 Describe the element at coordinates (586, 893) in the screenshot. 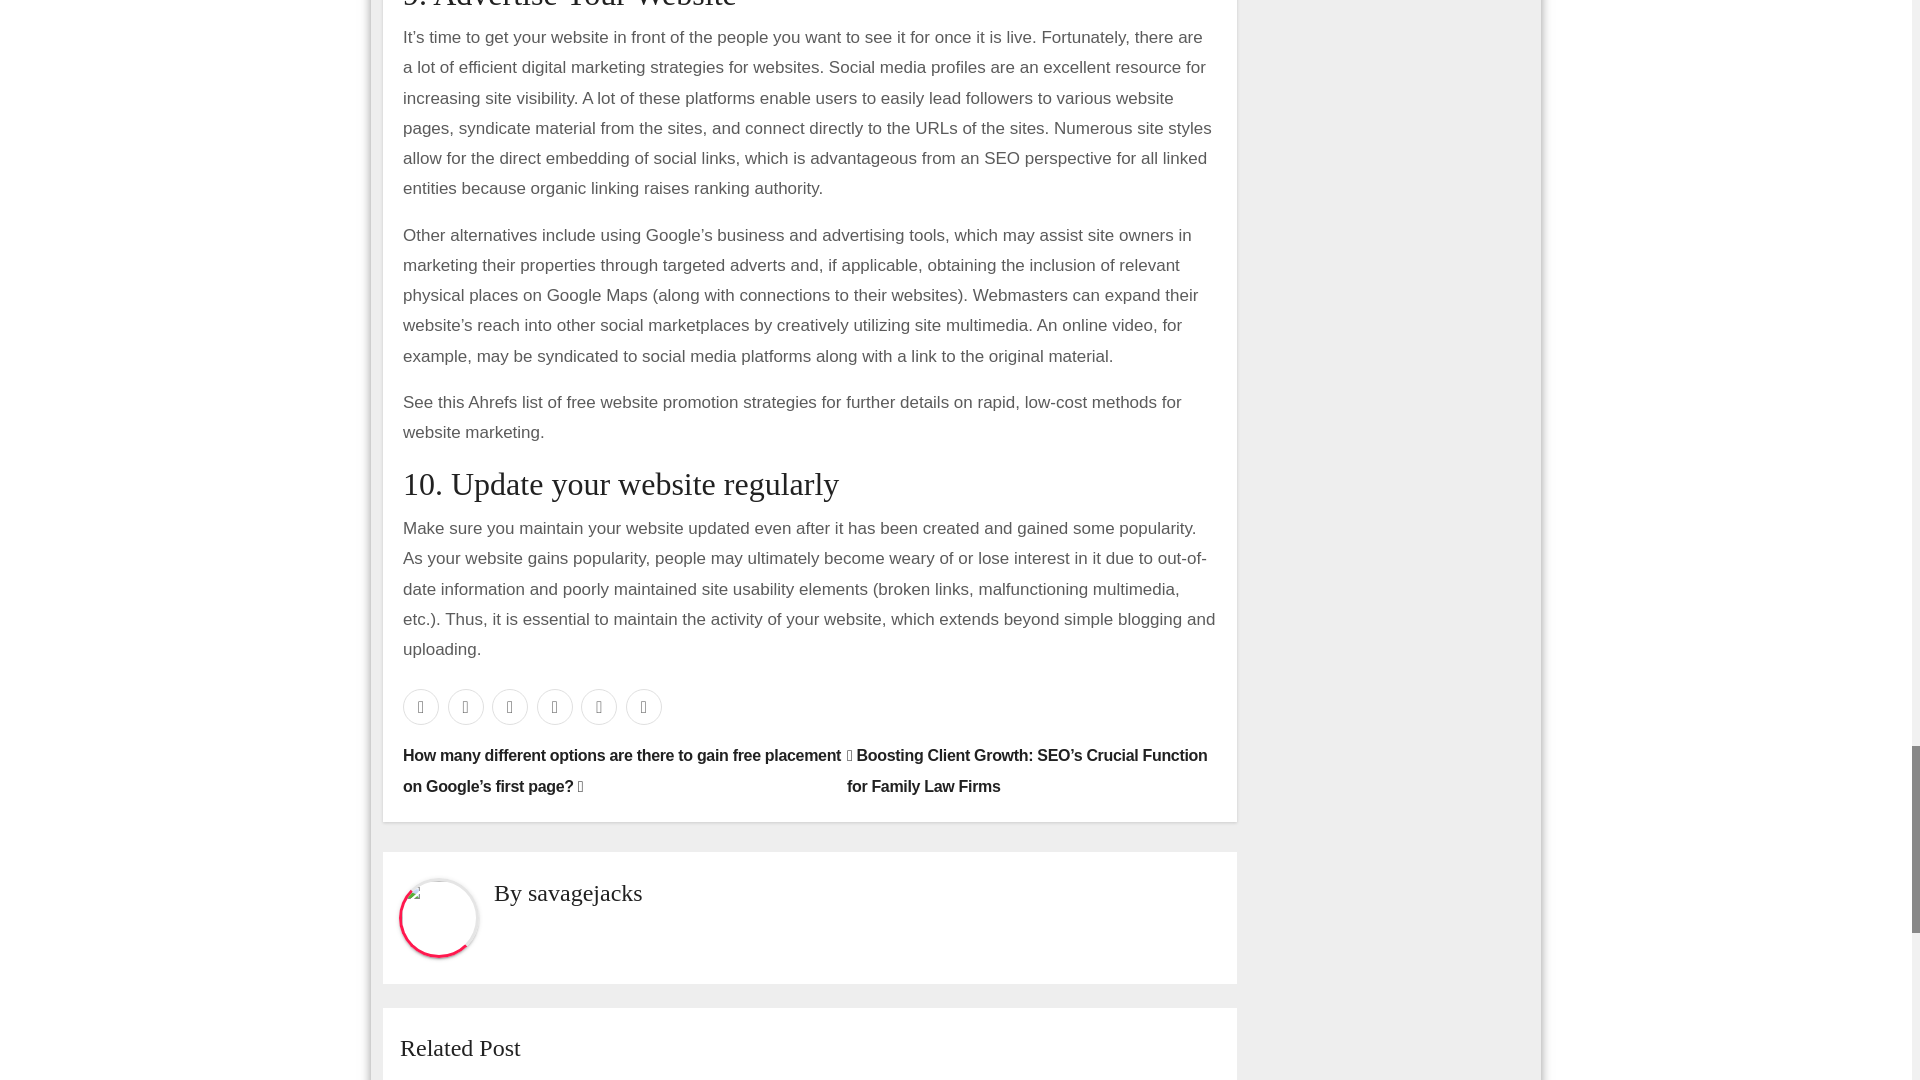

I see `savagejacks` at that location.